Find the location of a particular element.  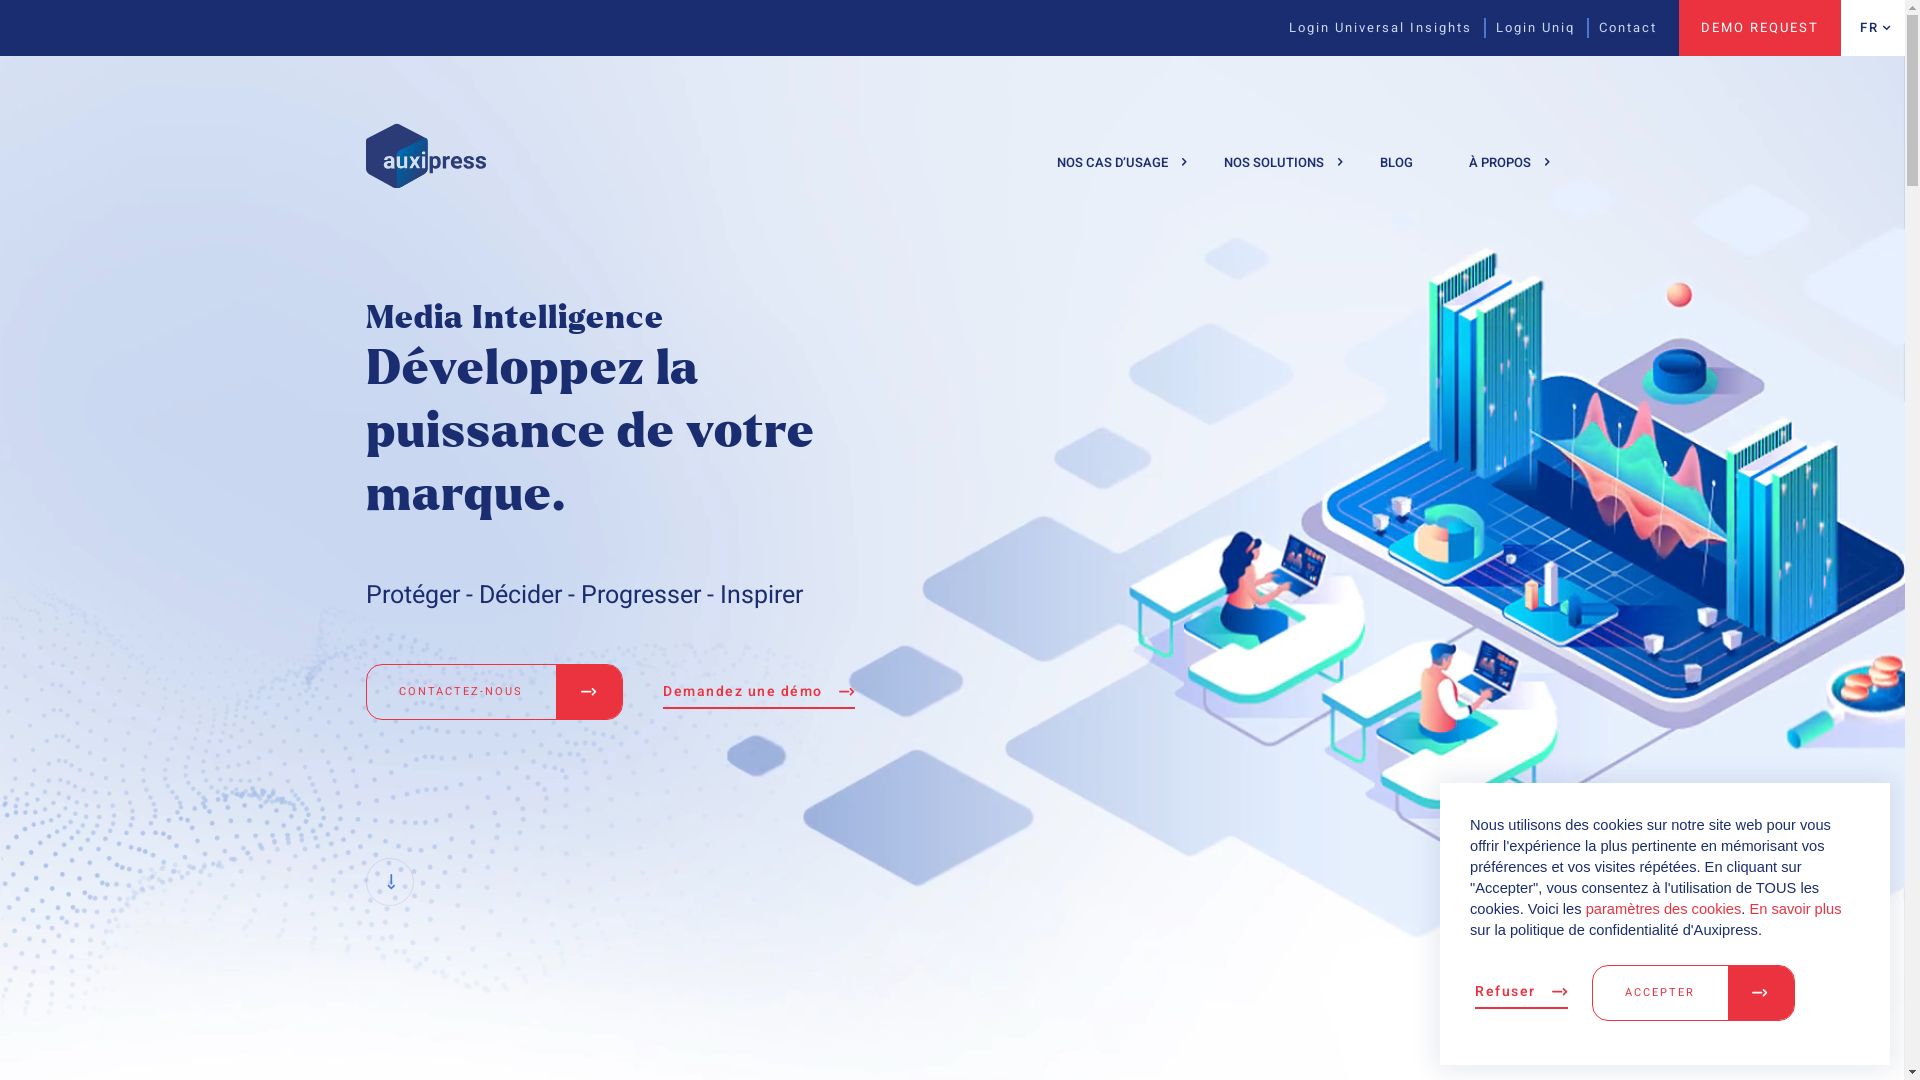

CONTACTEZ-NOUS is located at coordinates (494, 692).